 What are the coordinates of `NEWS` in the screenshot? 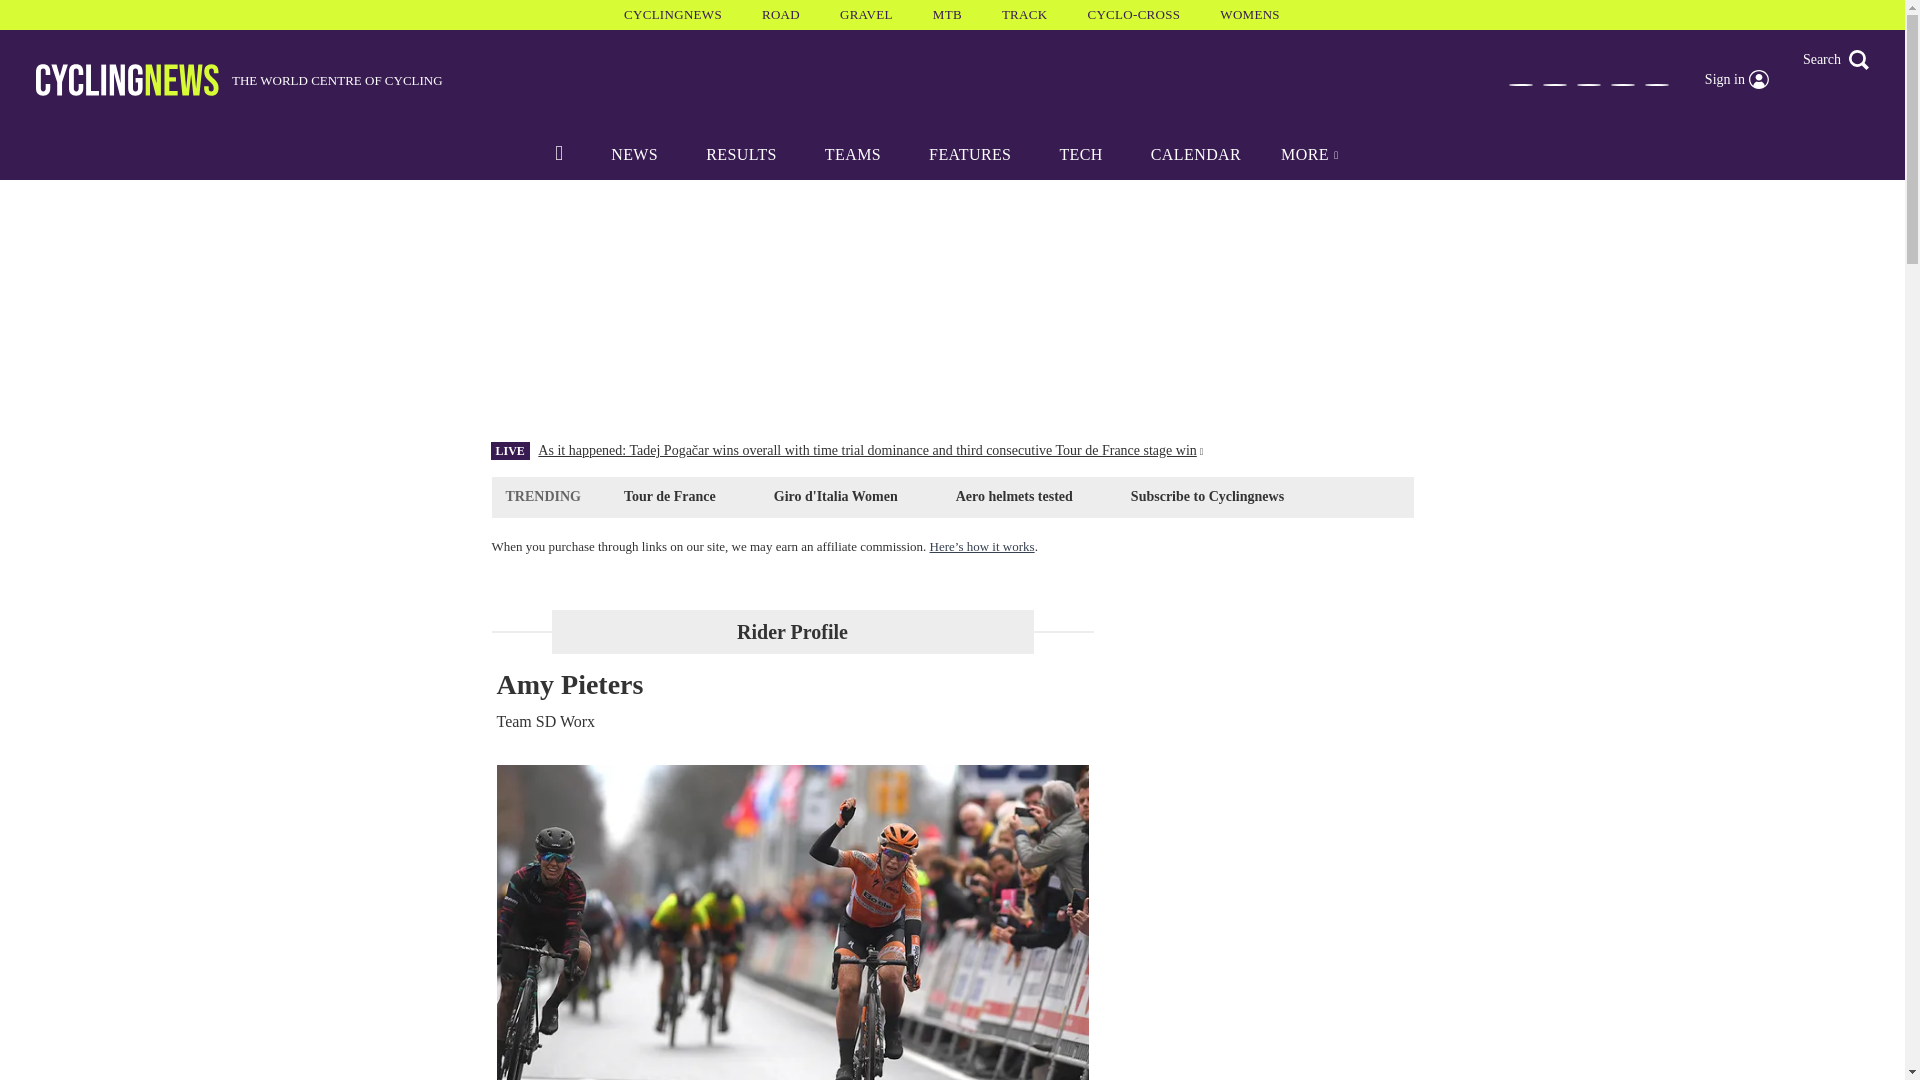 It's located at (634, 154).